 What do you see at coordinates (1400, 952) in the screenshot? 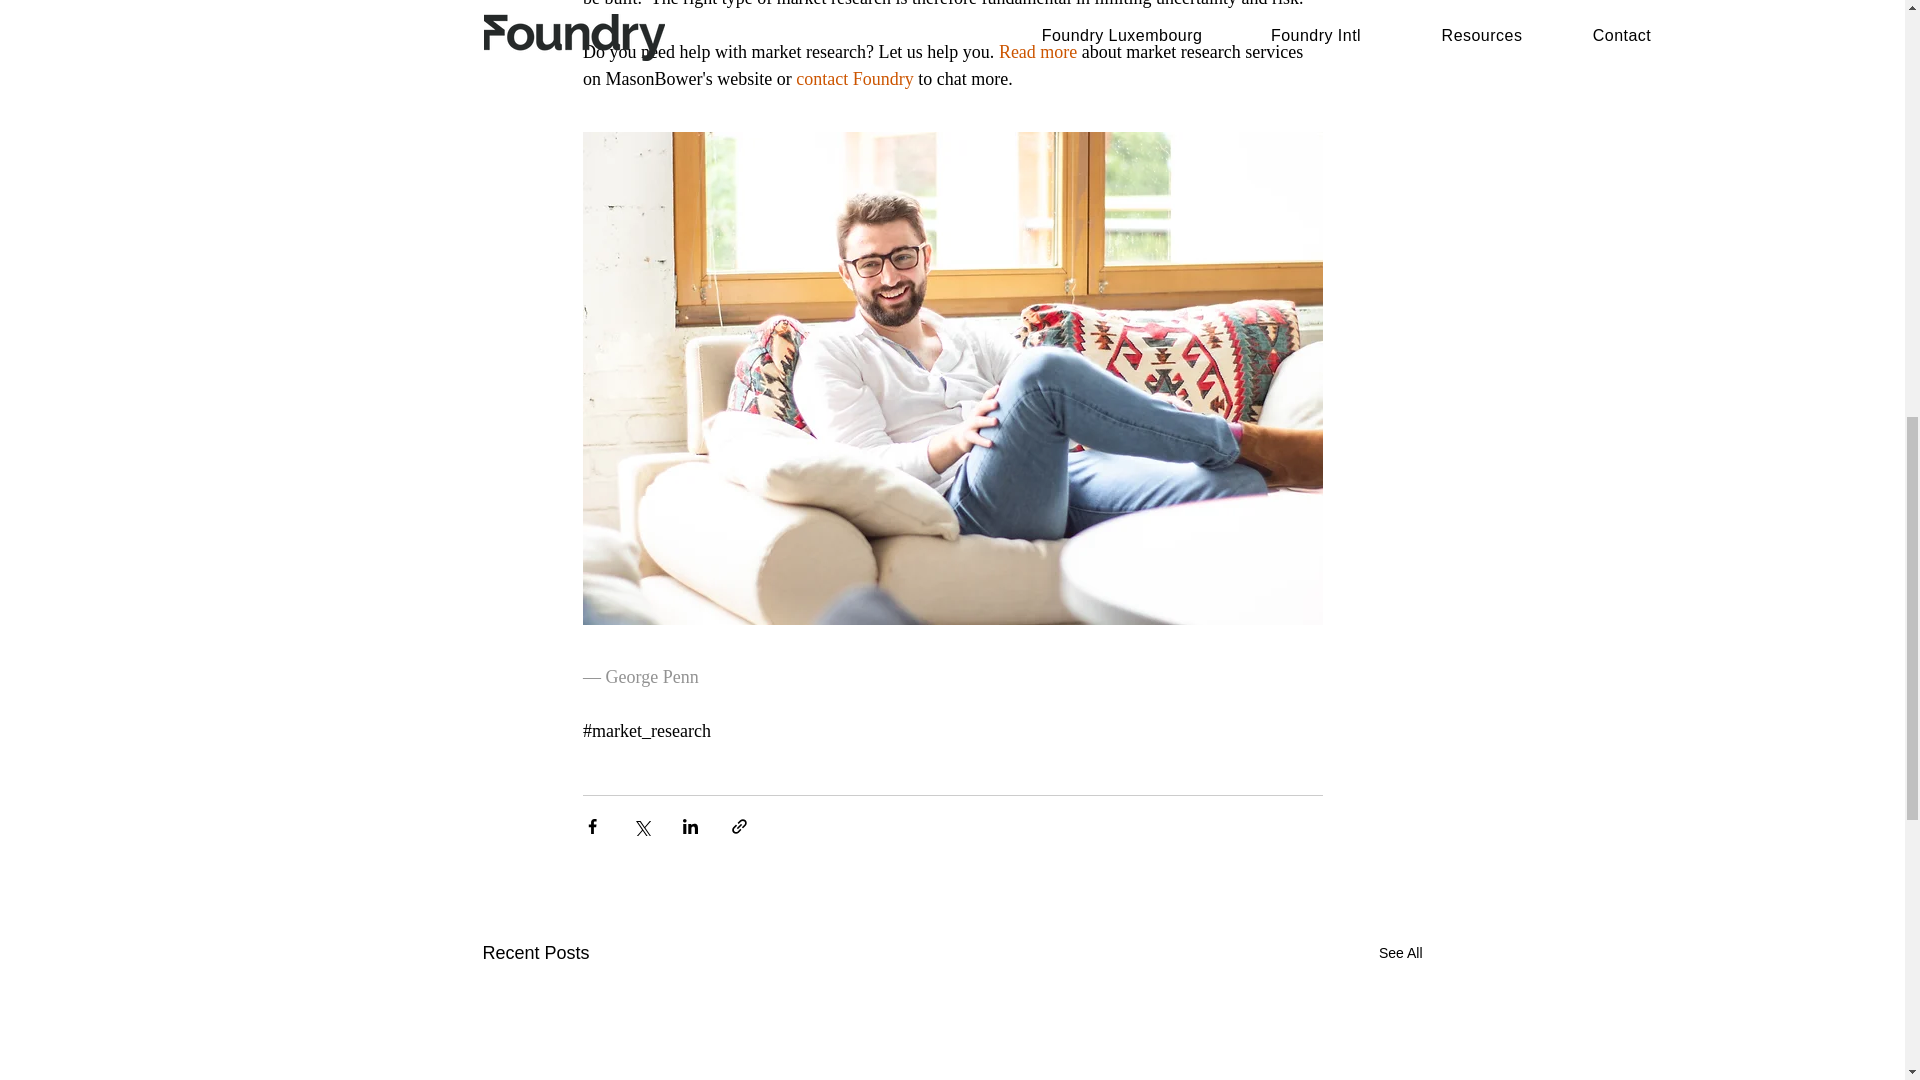
I see `See All` at bounding box center [1400, 952].